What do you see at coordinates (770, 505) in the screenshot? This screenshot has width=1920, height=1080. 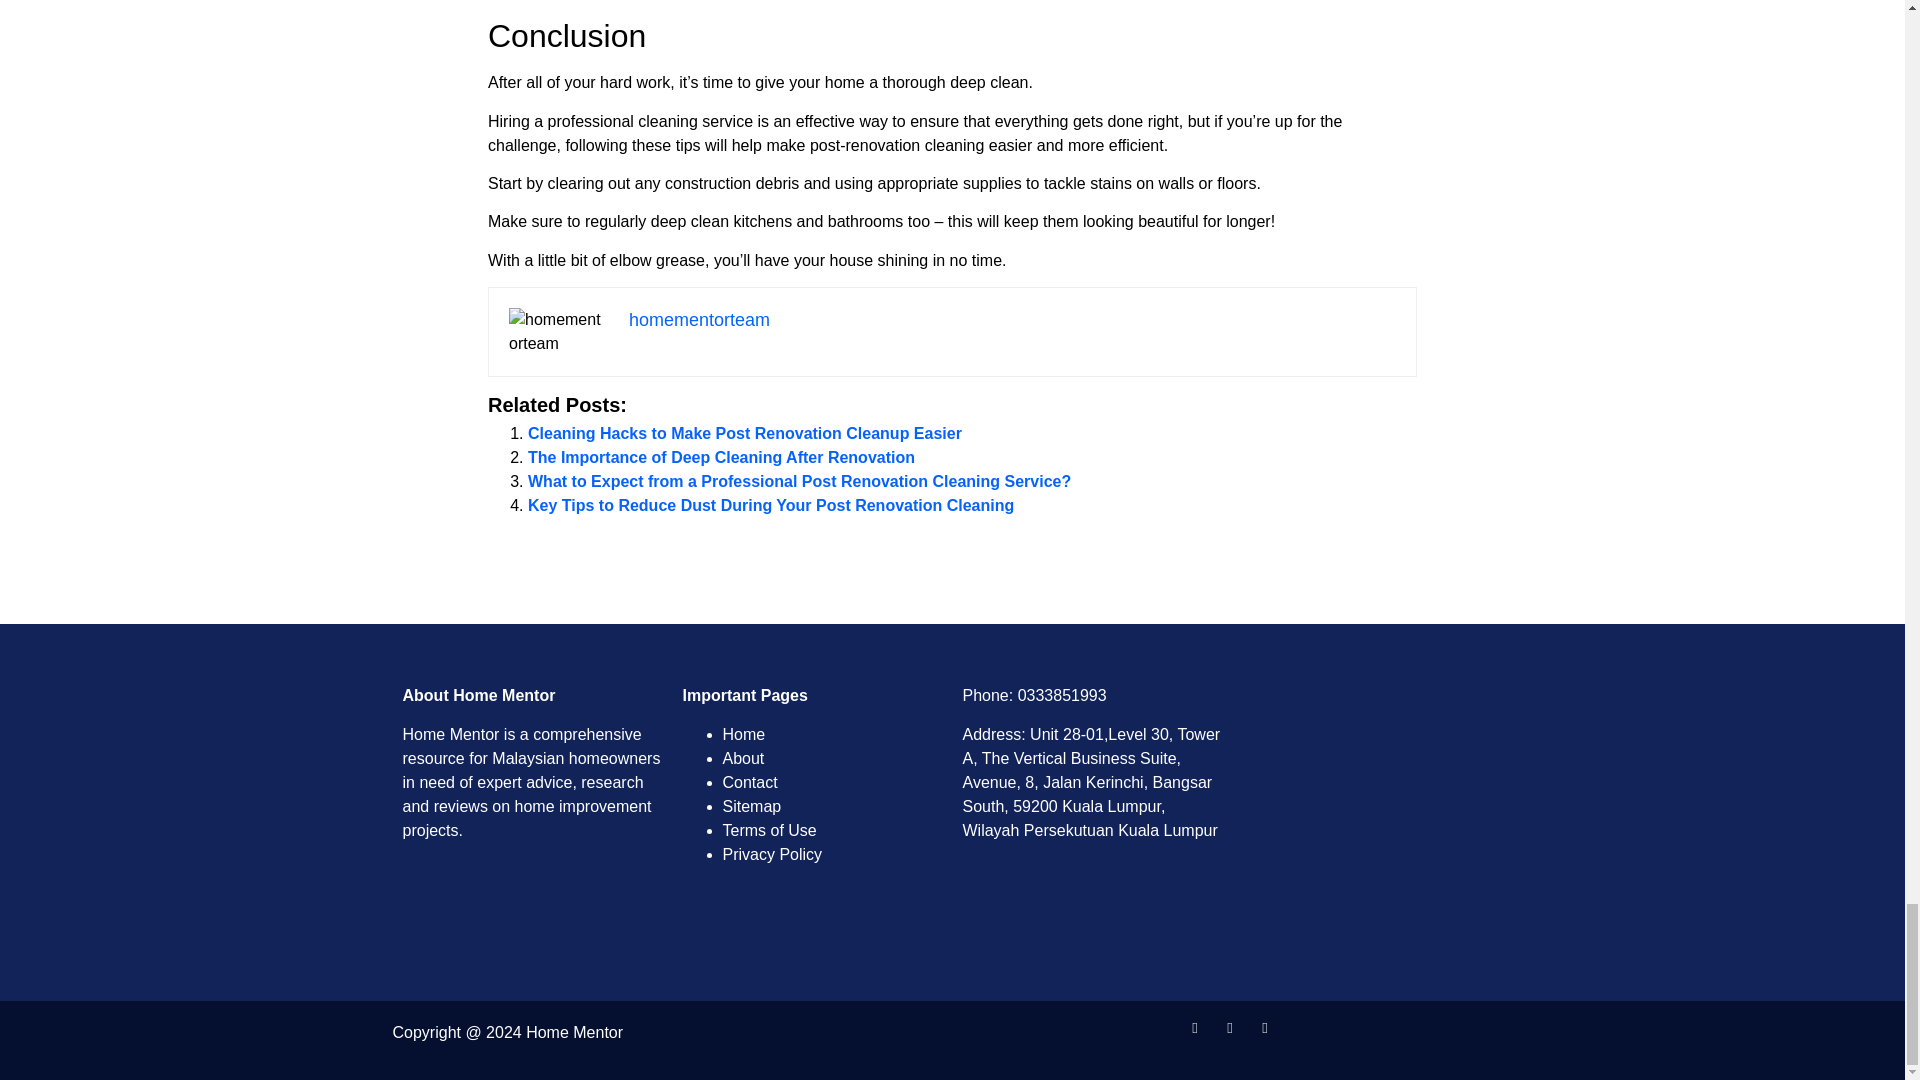 I see `Key Tips to Reduce Dust During Your Post Renovation Cleaning` at bounding box center [770, 505].